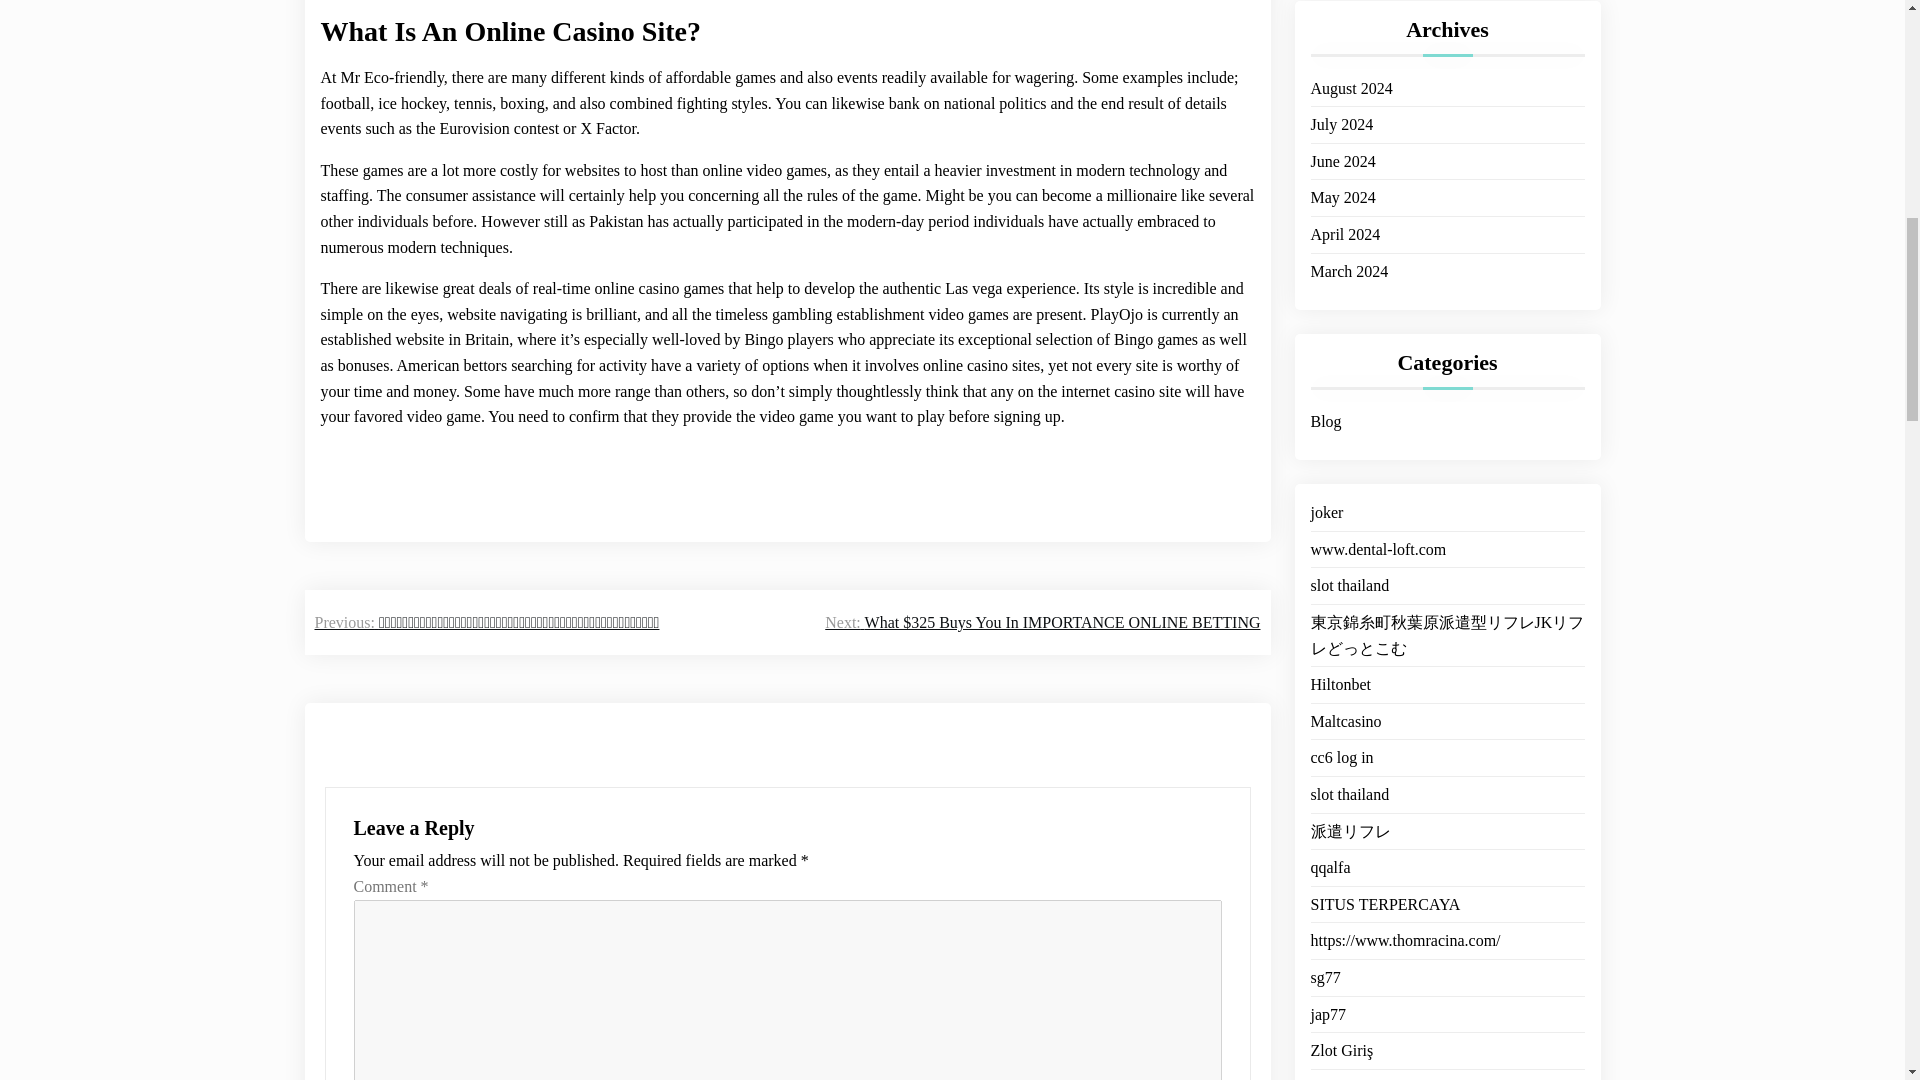 Image resolution: width=1920 pixels, height=1080 pixels. I want to click on Maltcasino, so click(1344, 697).